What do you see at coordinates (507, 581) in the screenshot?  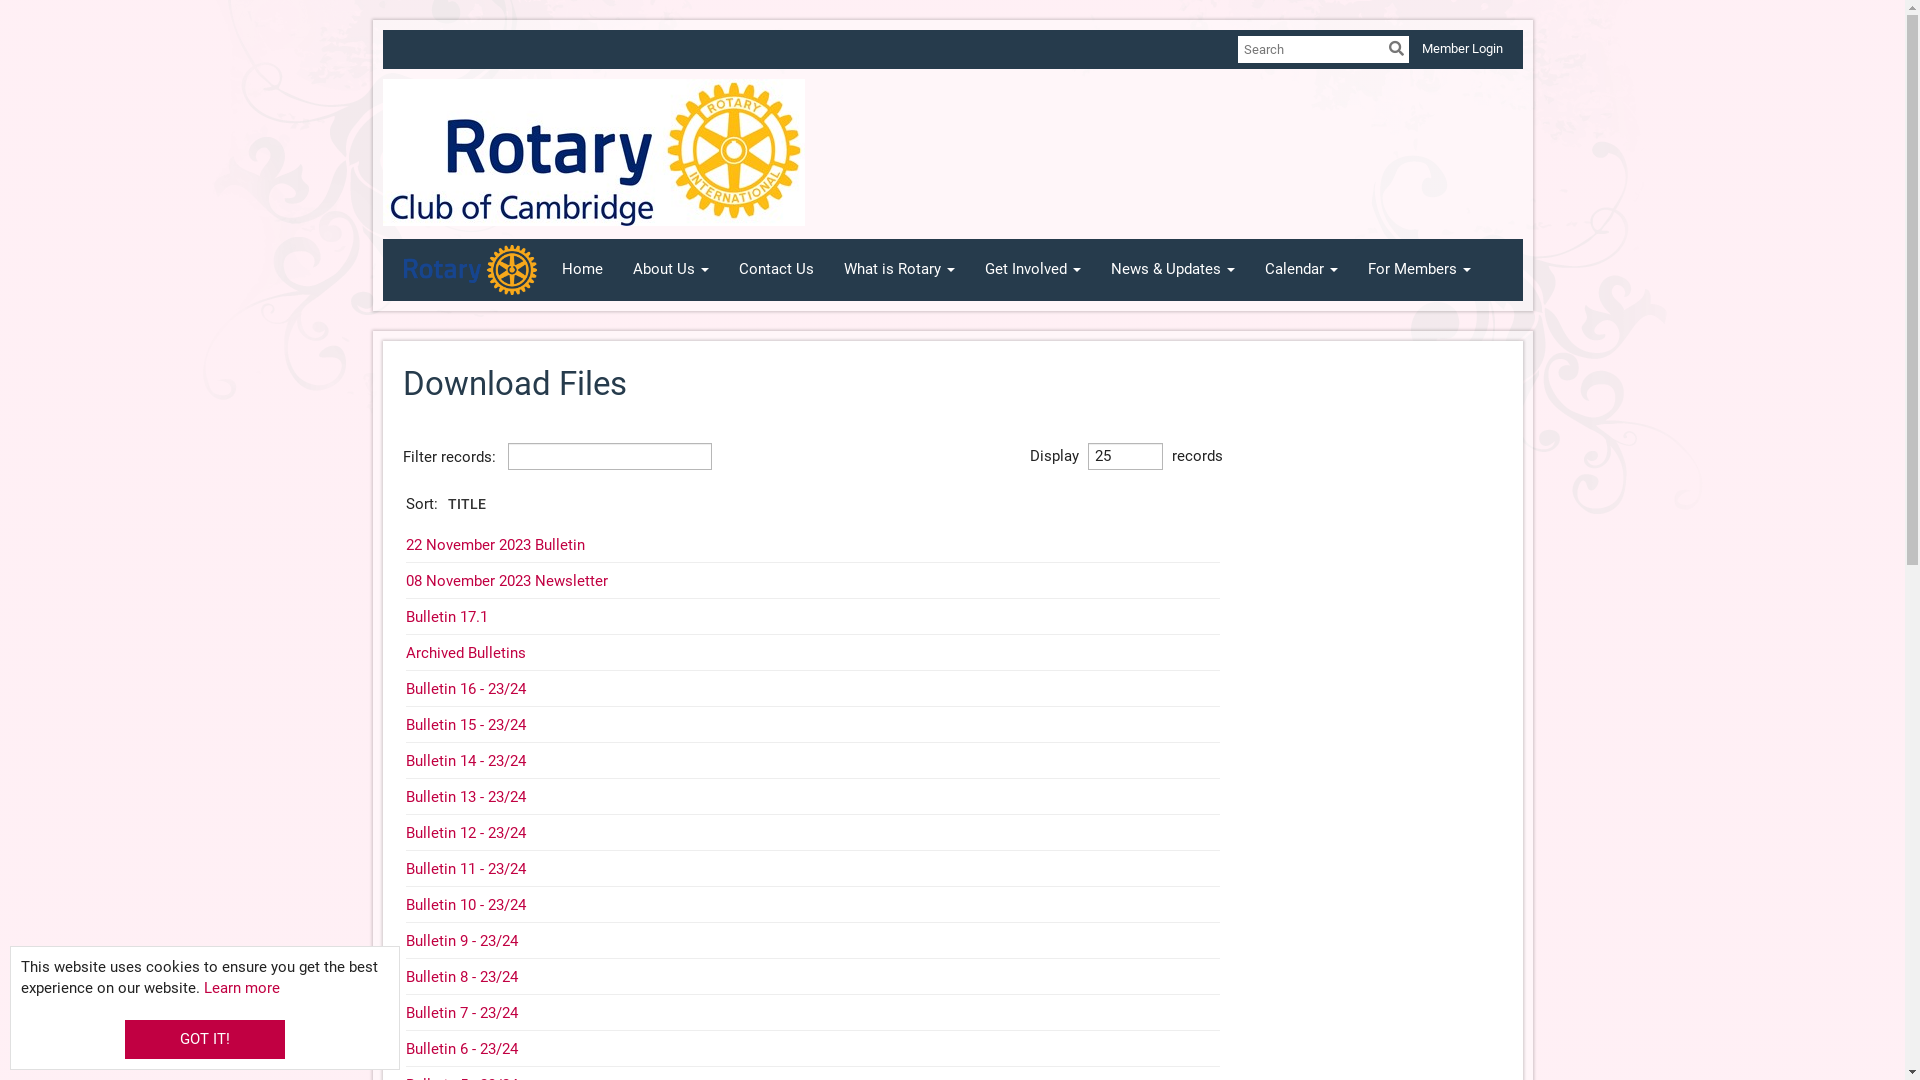 I see `08 November 2023 Newsletter` at bounding box center [507, 581].